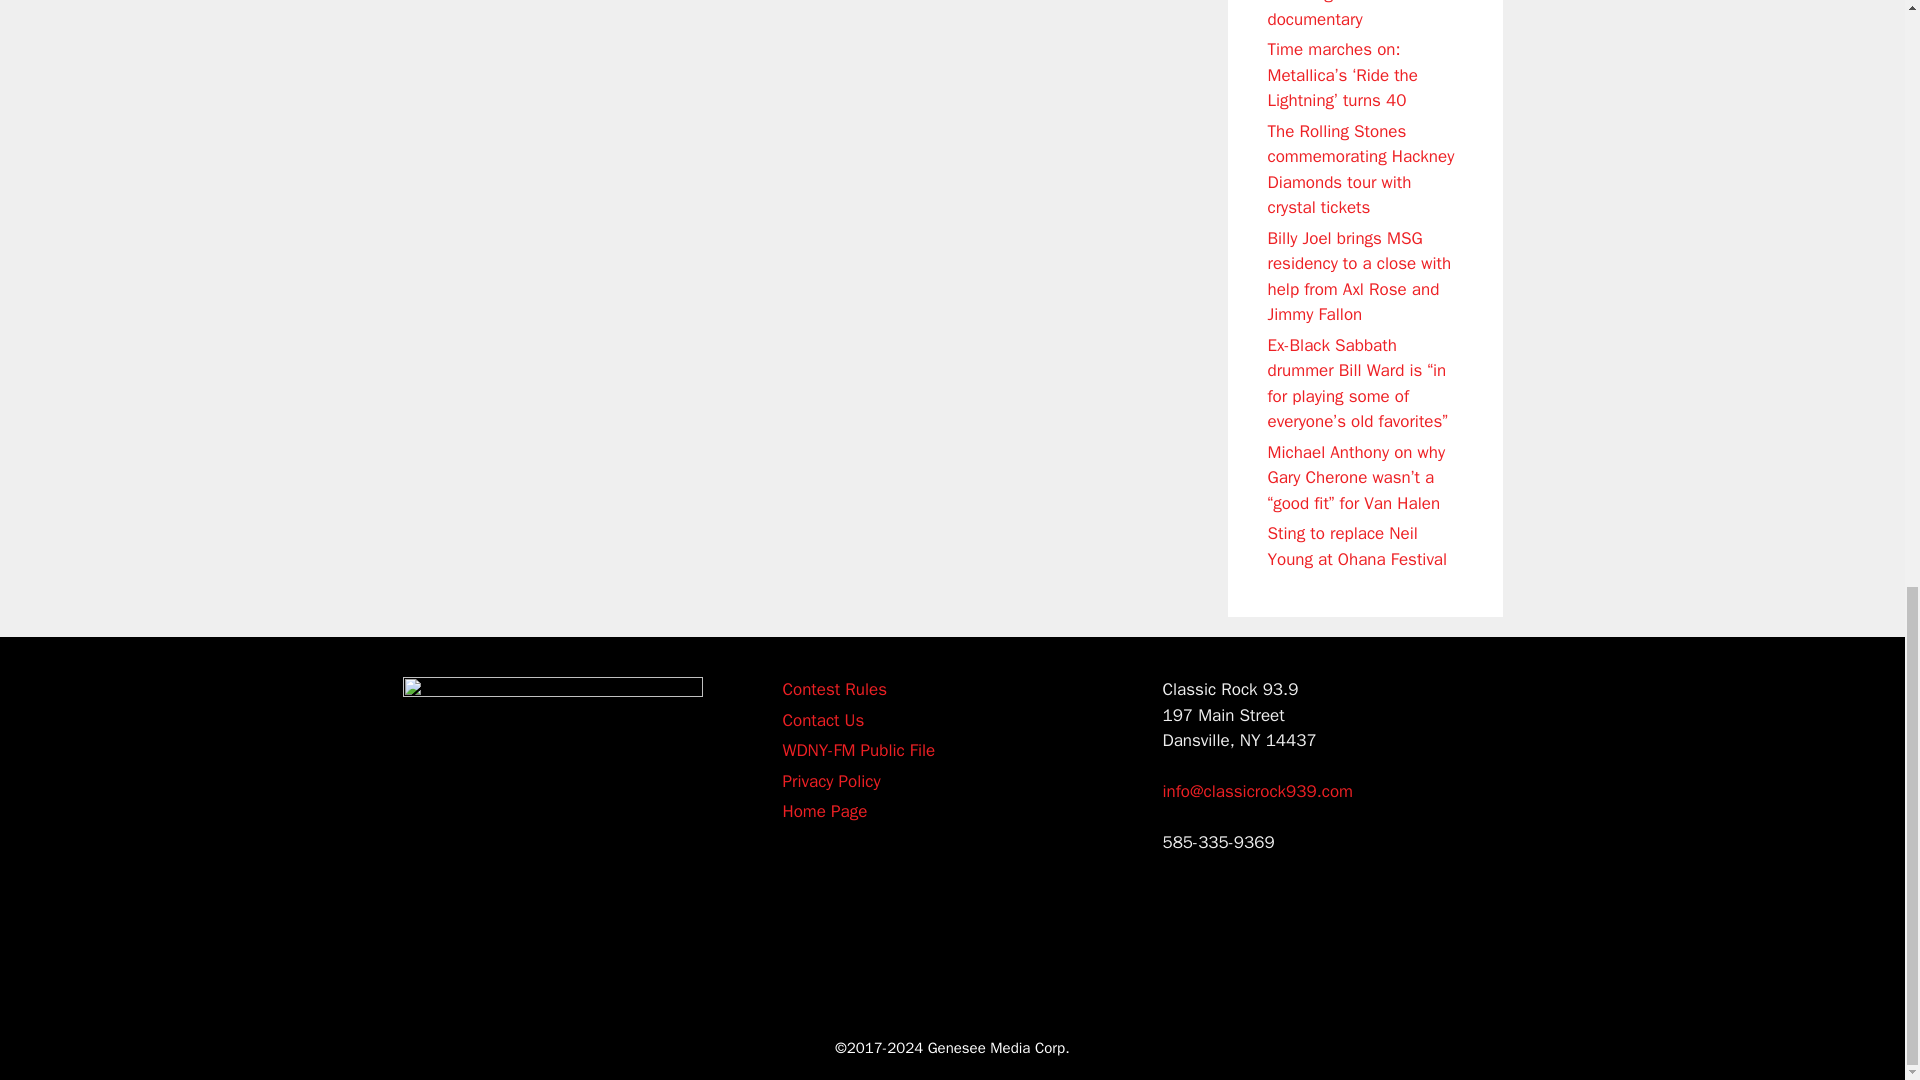  I want to click on Contest Rules, so click(834, 689).